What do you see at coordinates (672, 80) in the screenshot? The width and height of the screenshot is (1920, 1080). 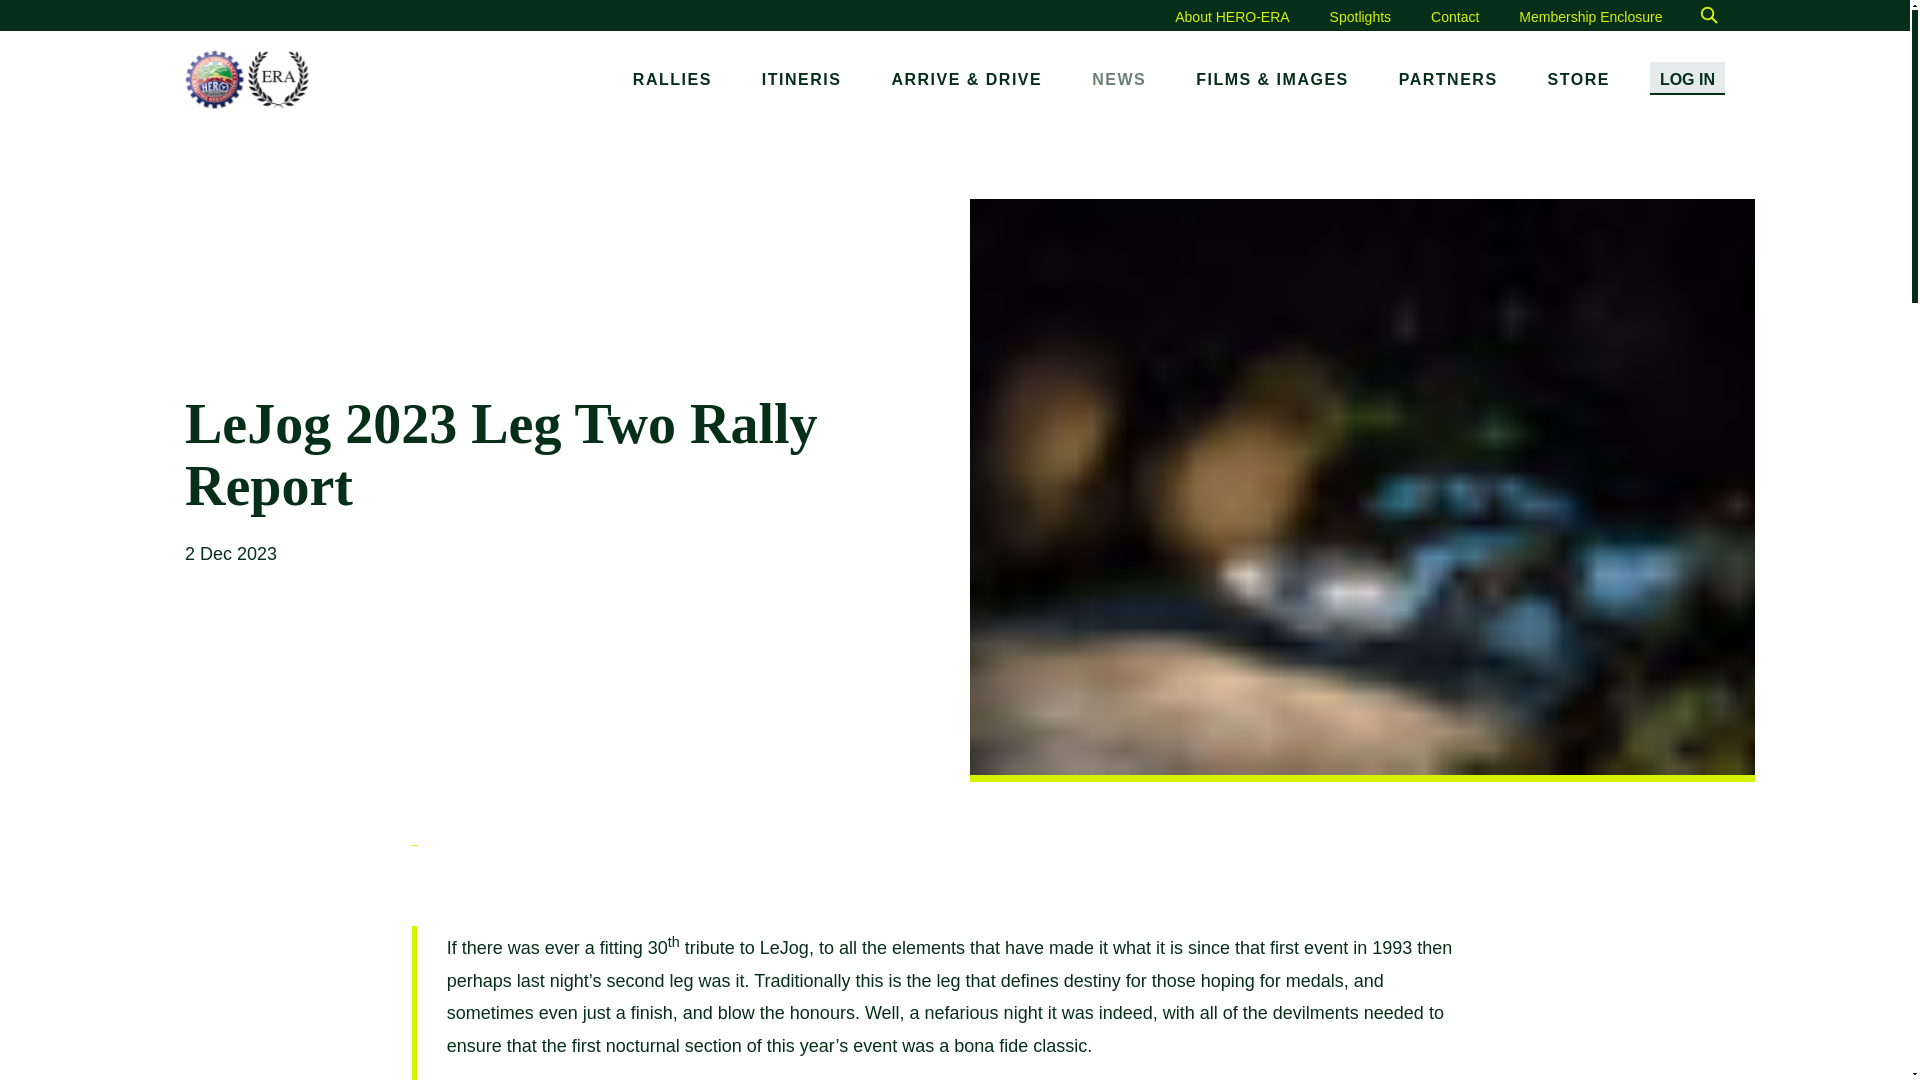 I see `RALLIES` at bounding box center [672, 80].